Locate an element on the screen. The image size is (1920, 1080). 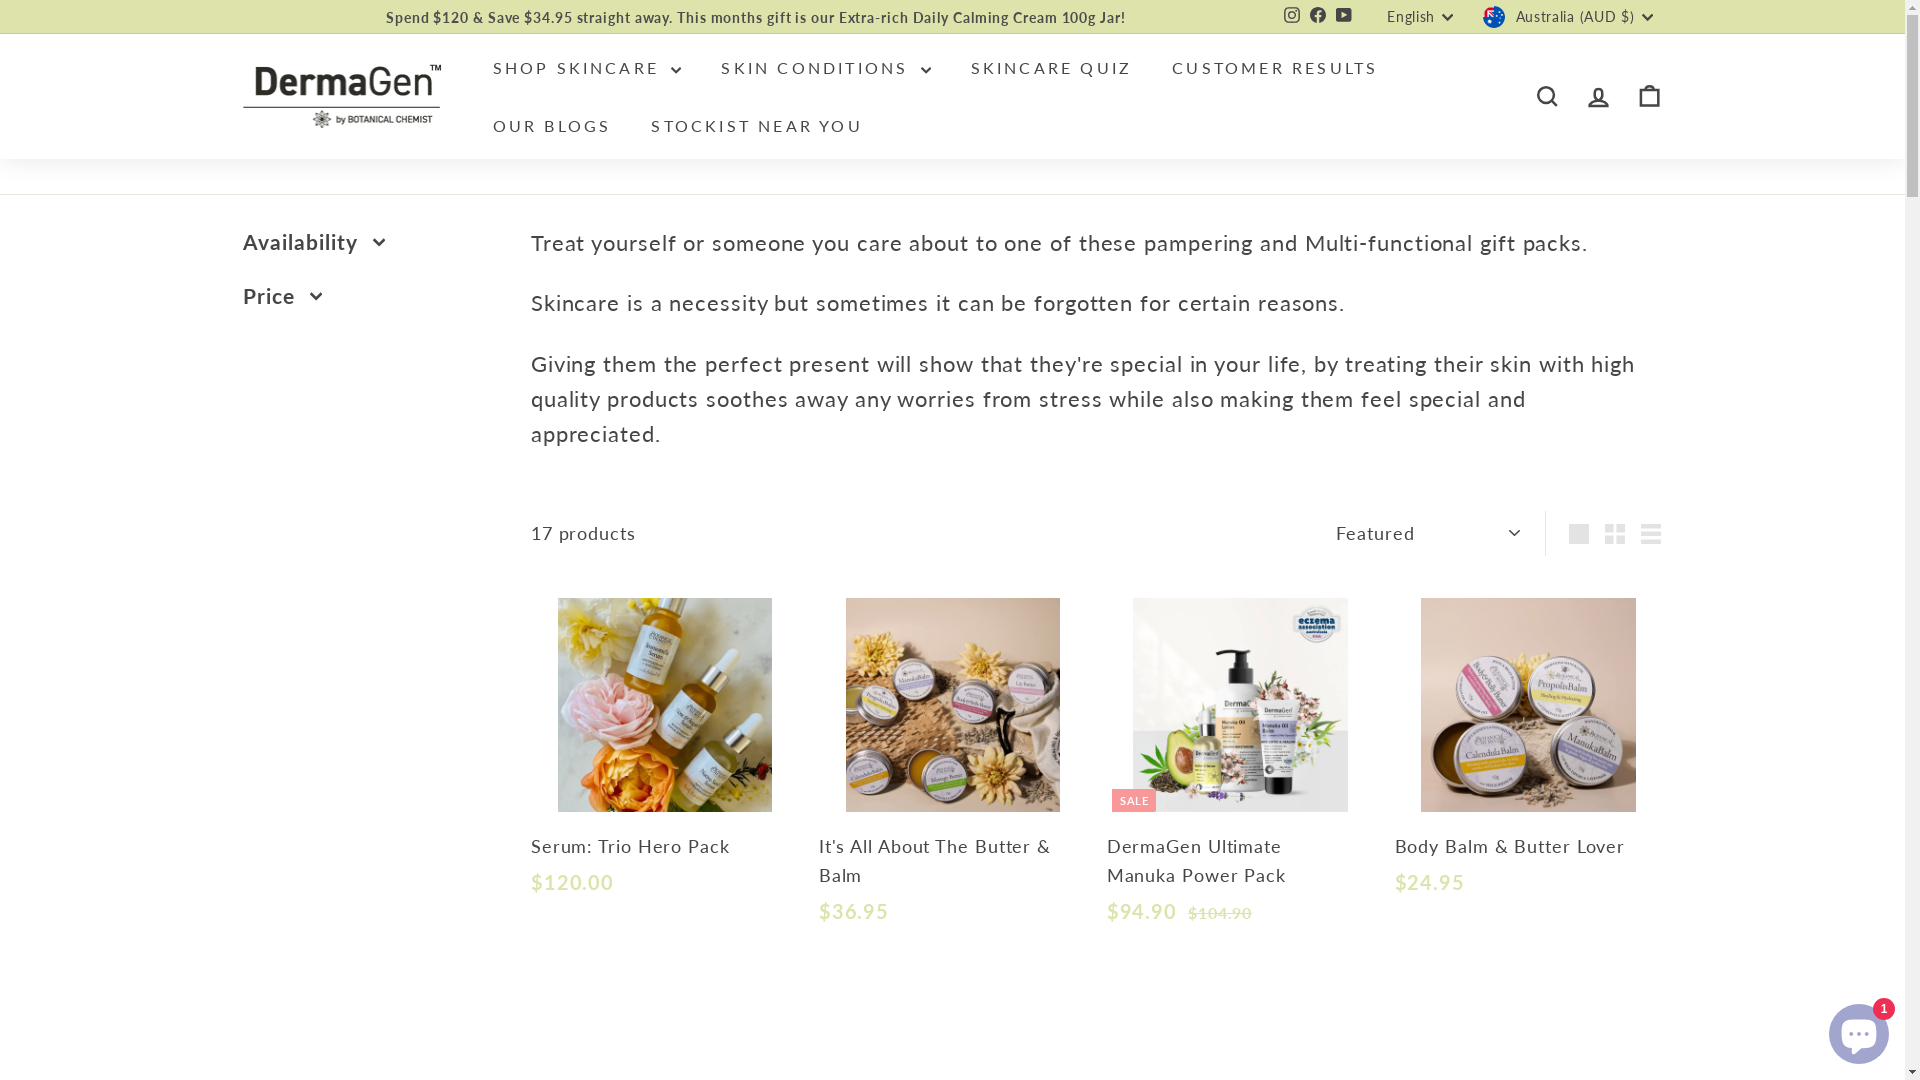
instagram
Instagram is located at coordinates (1292, 17).